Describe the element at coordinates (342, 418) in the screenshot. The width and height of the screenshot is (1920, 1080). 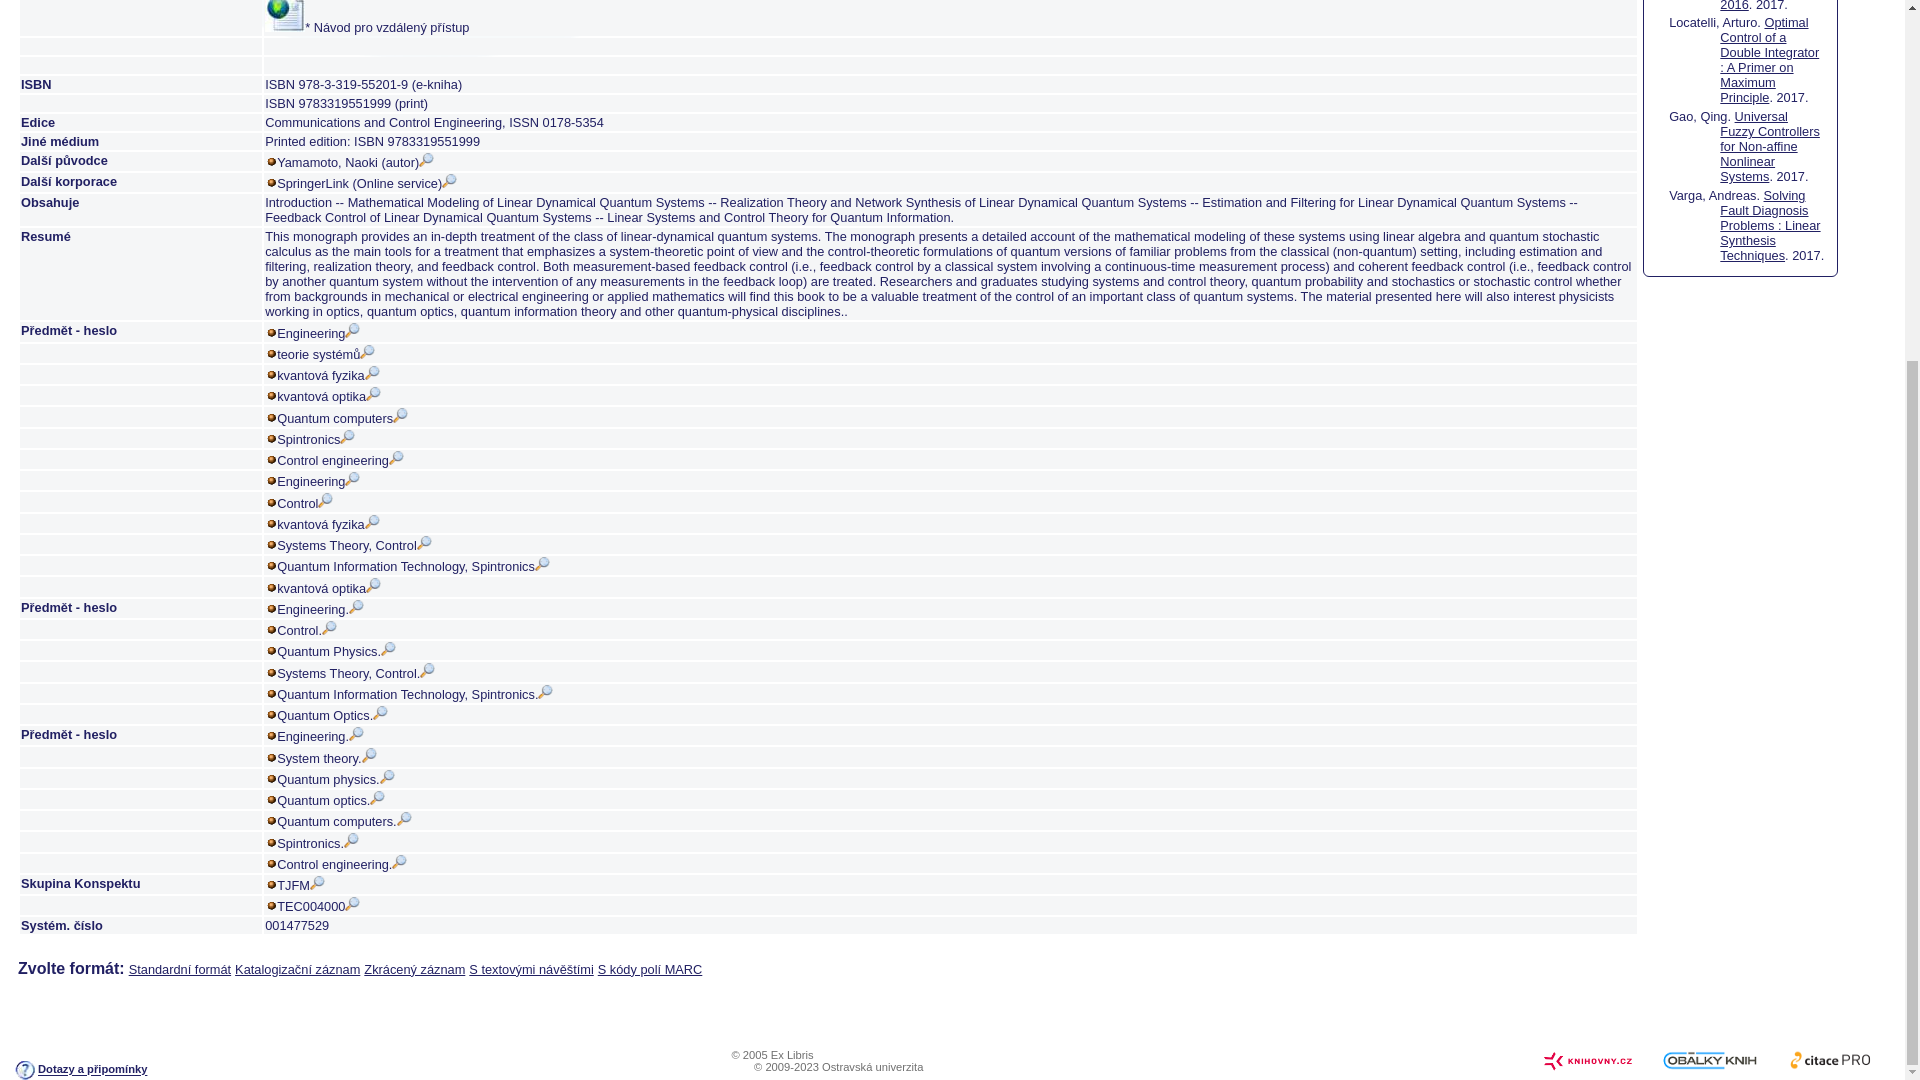
I see `Quantum computers` at that location.